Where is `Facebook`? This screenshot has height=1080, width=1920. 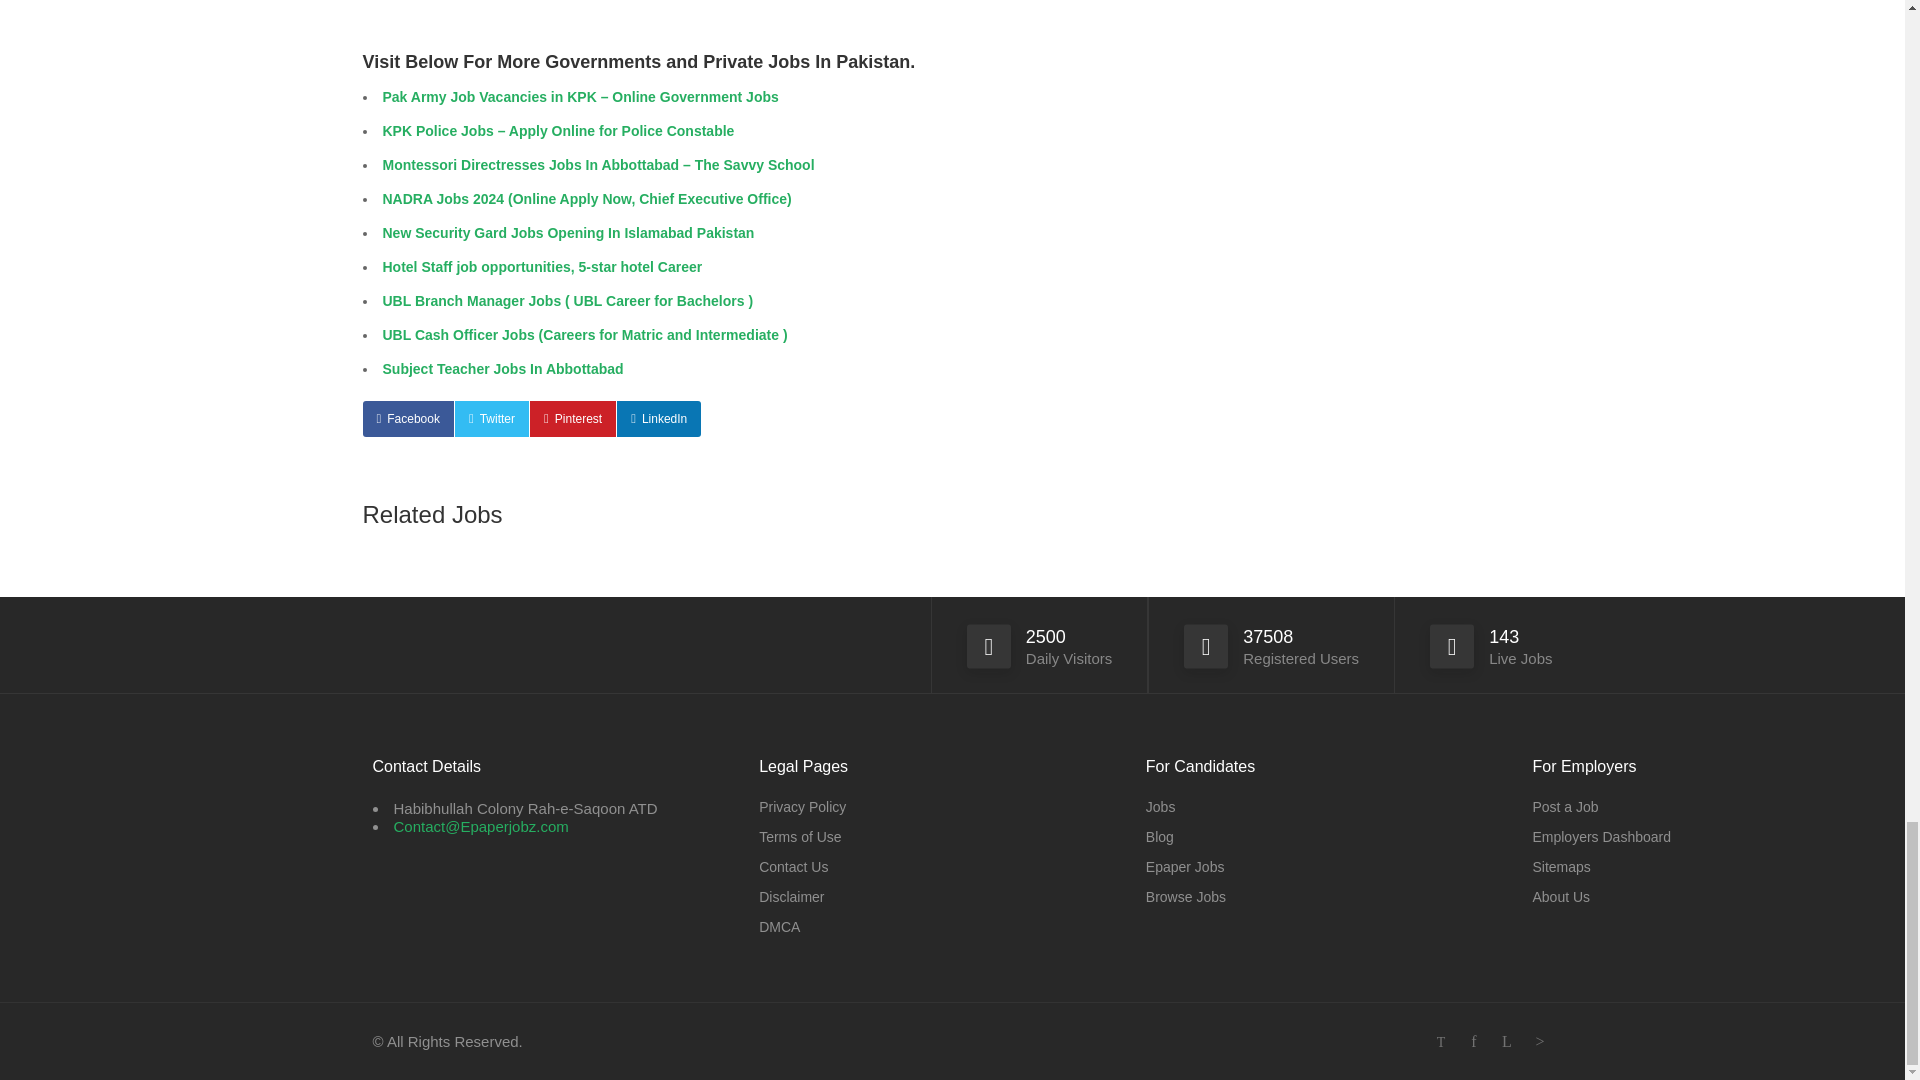 Facebook is located at coordinates (408, 418).